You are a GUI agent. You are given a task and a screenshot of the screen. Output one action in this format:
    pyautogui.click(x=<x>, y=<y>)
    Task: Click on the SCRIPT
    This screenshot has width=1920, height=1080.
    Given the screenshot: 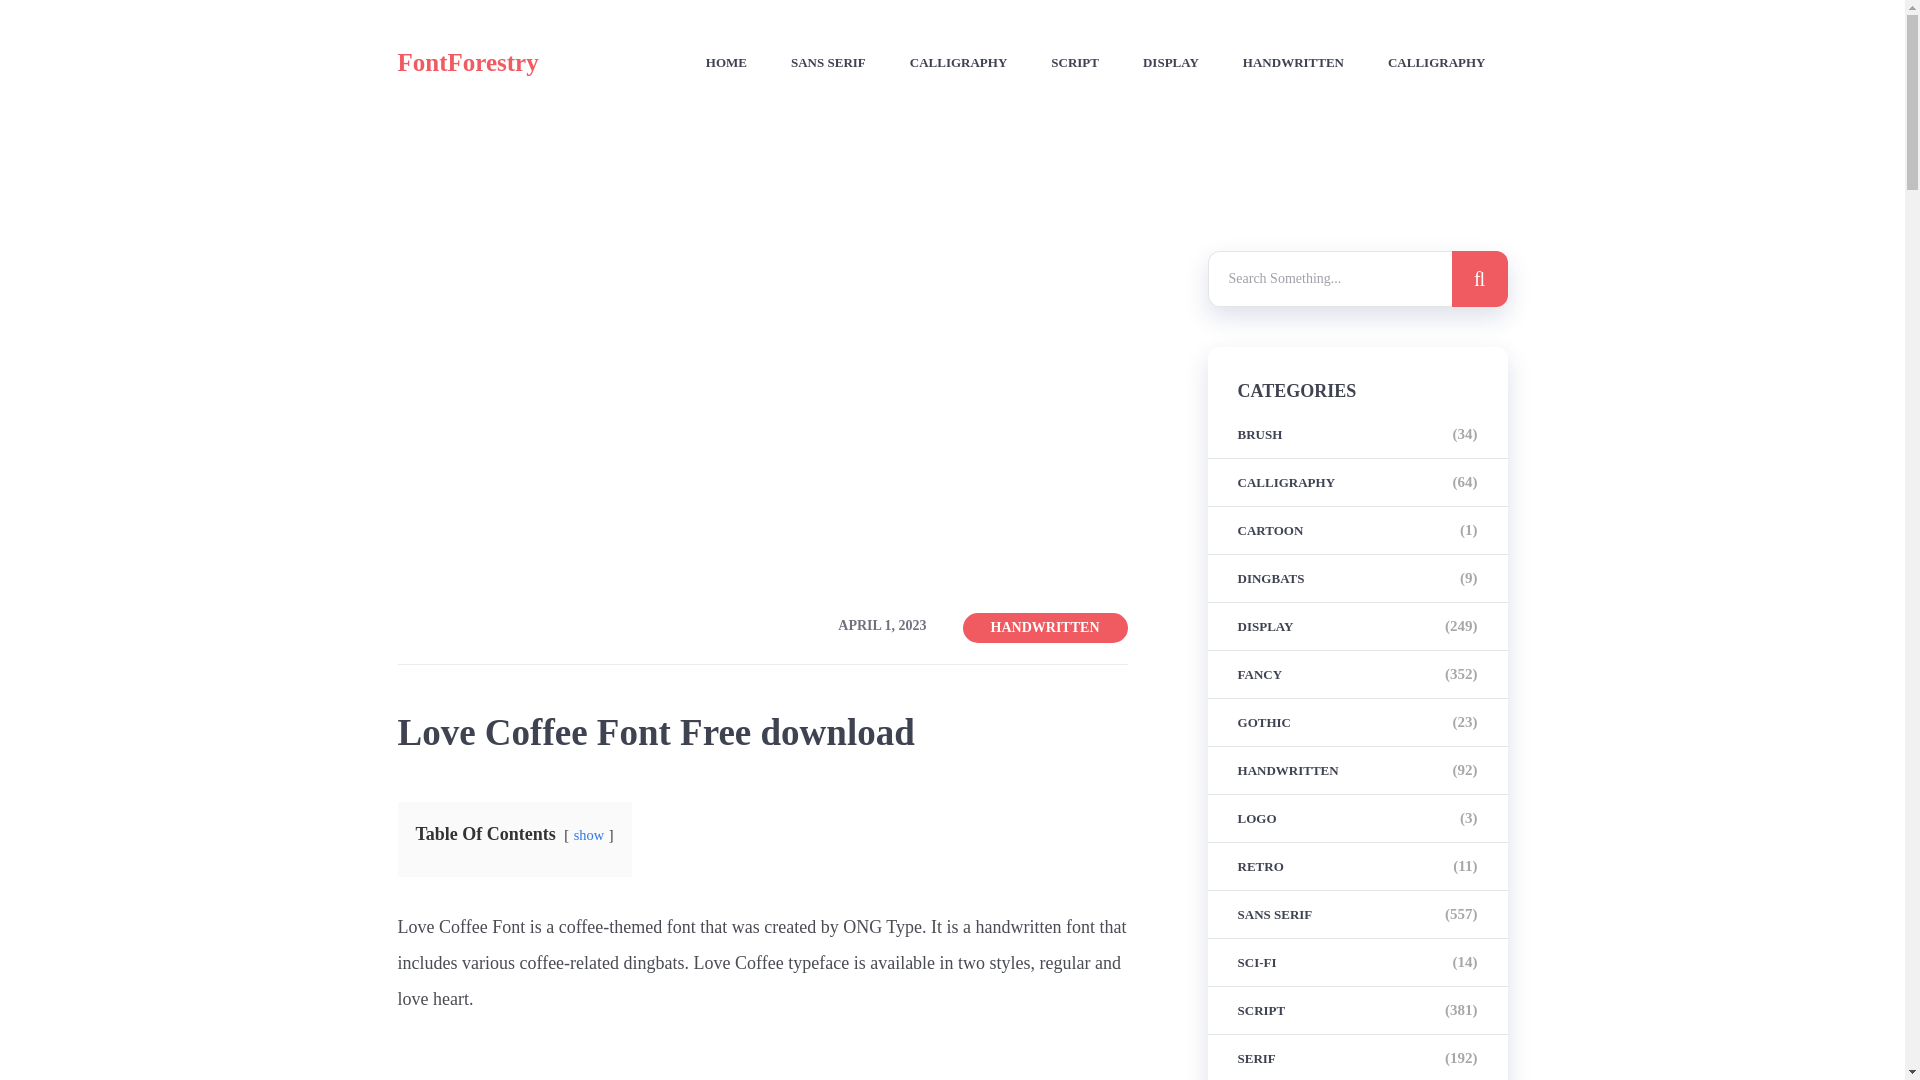 What is the action you would take?
    pyautogui.click(x=1074, y=63)
    